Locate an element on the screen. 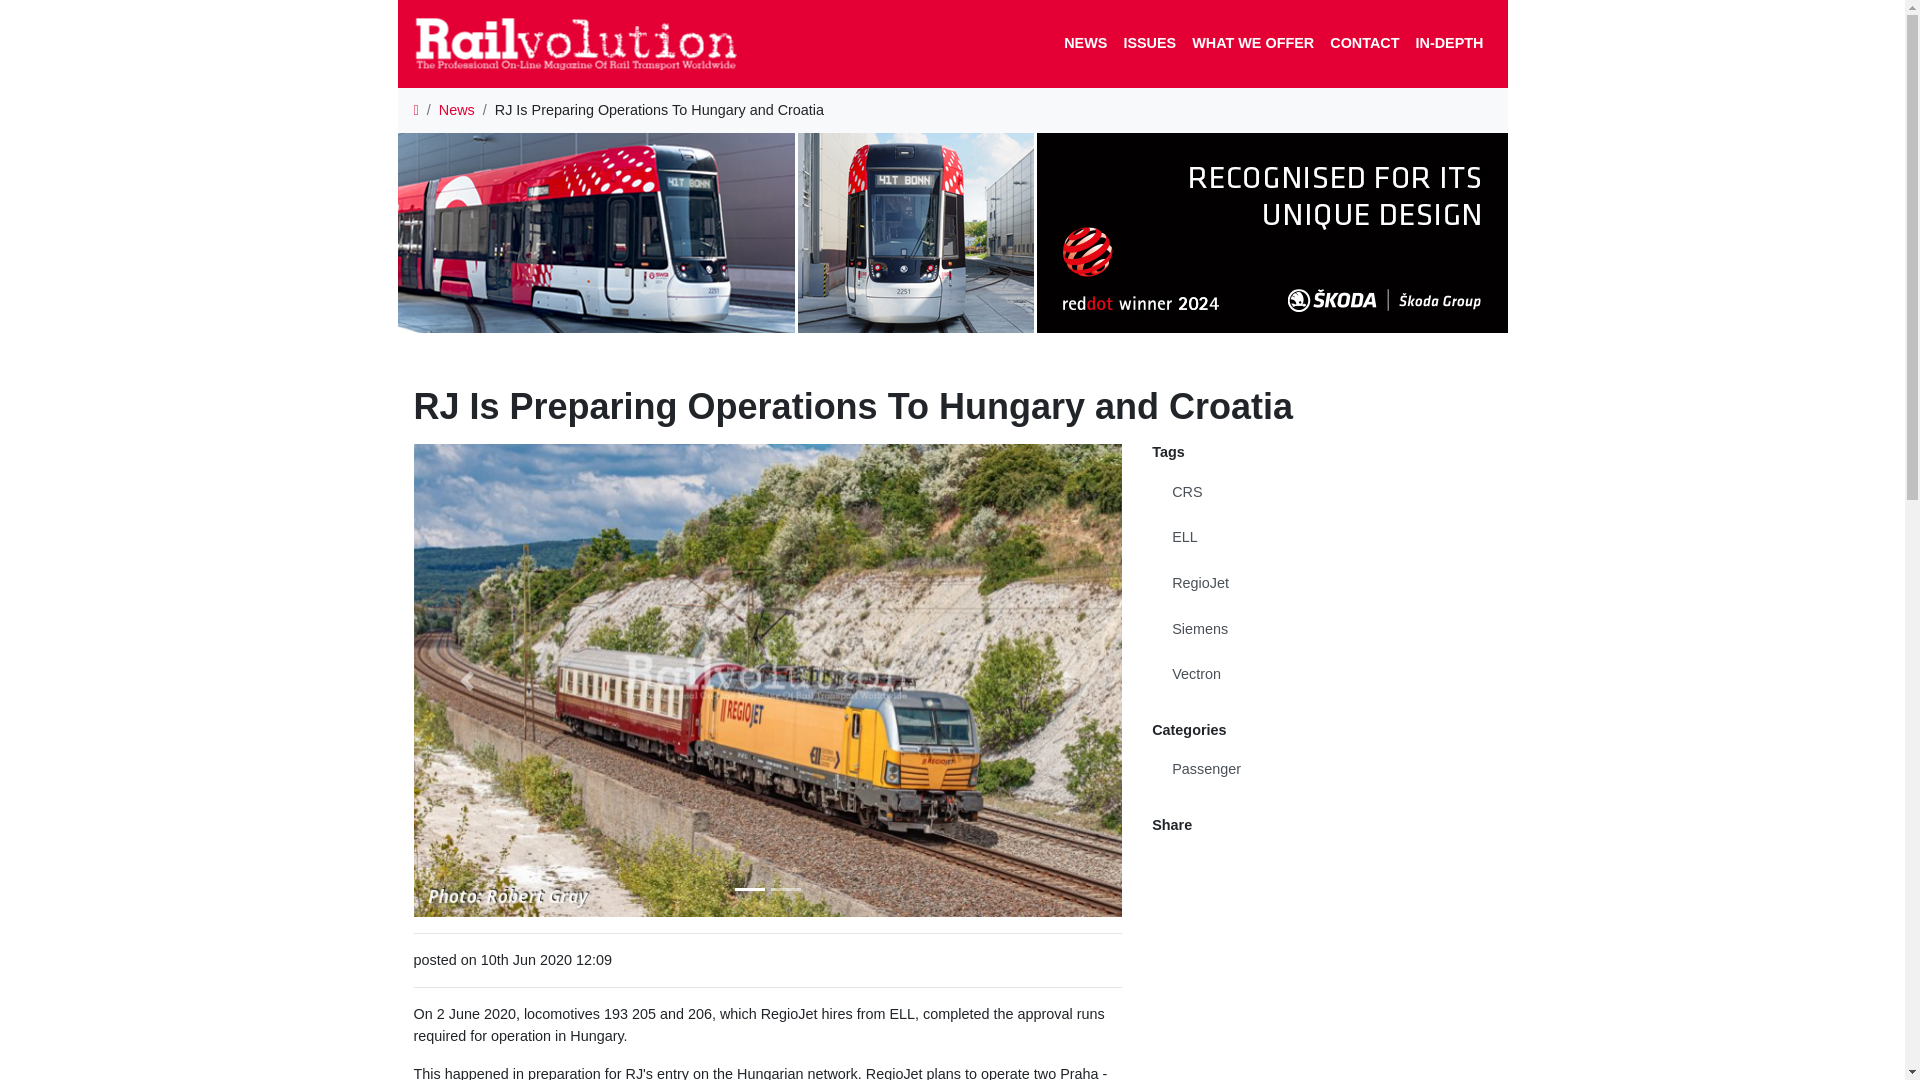 This screenshot has width=1920, height=1080. RegioJet is located at coordinates (1322, 583).